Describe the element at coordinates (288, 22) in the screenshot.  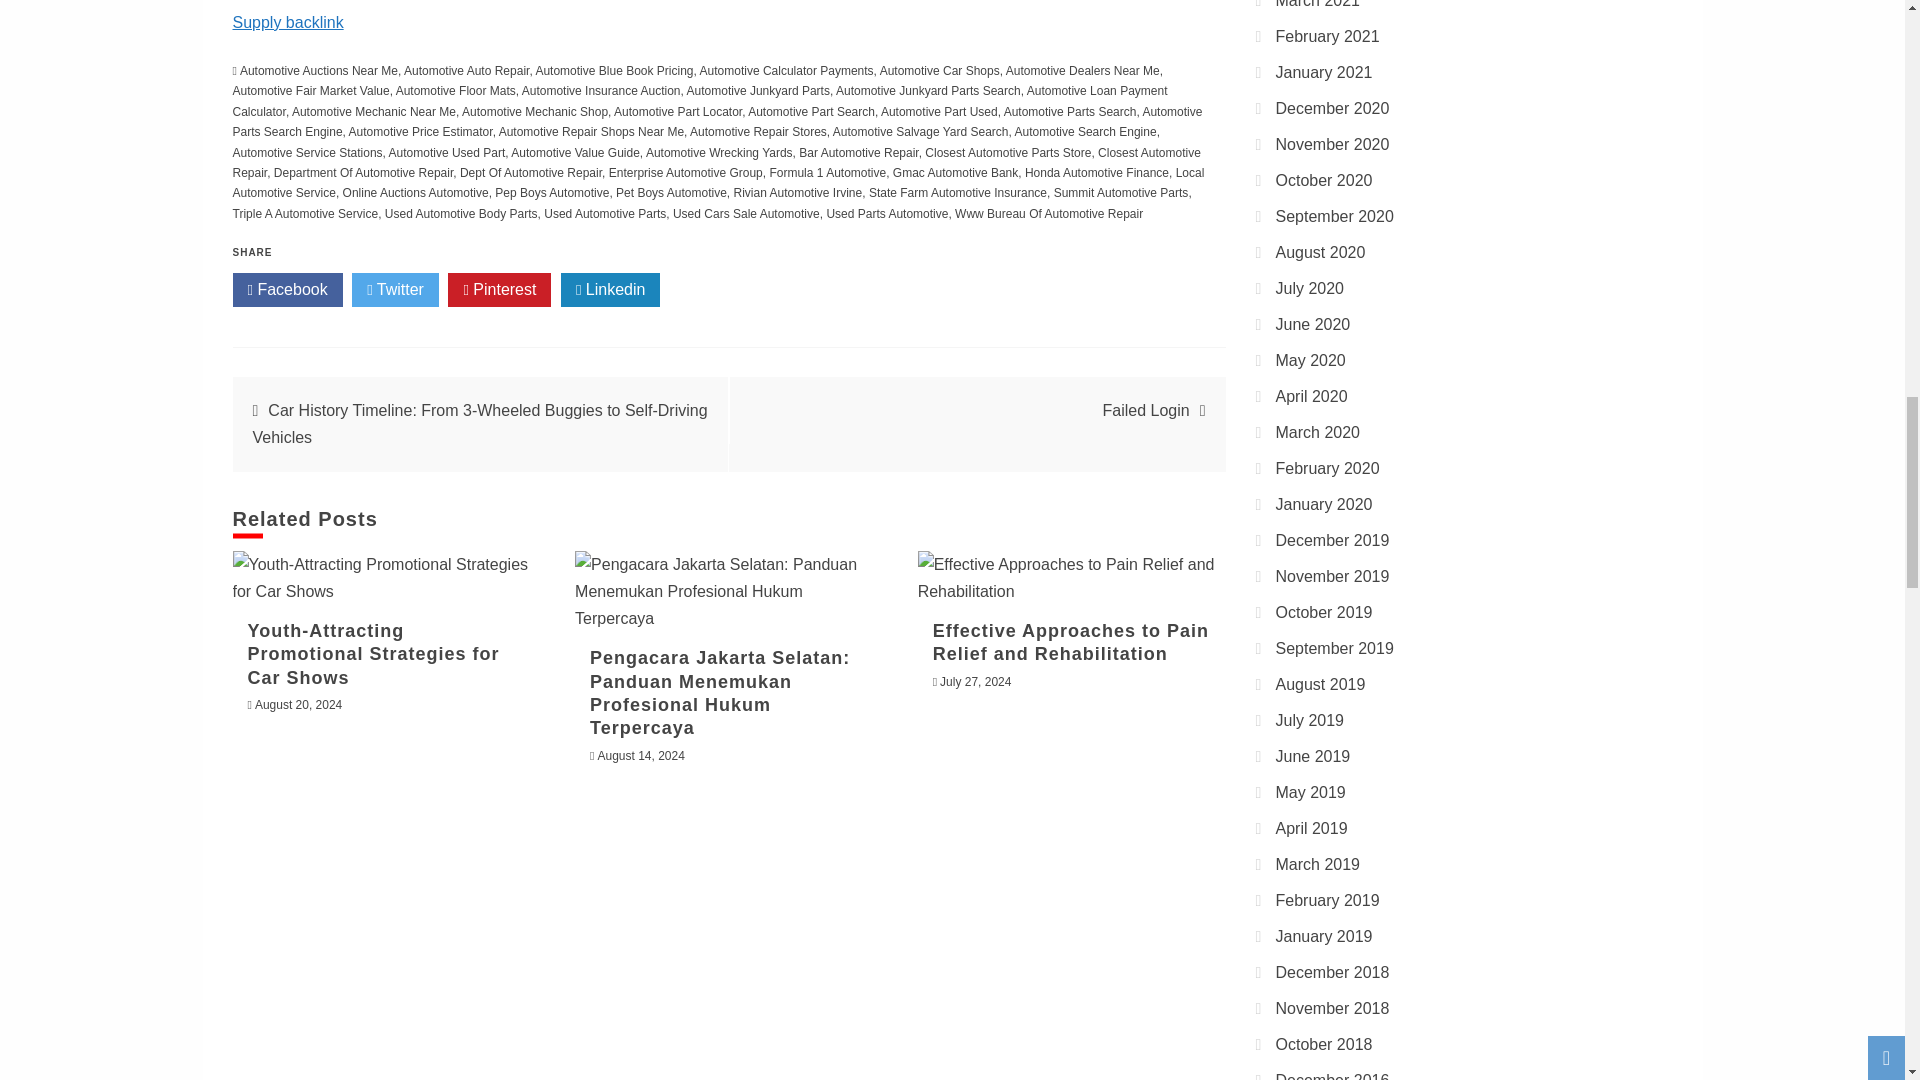
I see `Supply backlink` at that location.